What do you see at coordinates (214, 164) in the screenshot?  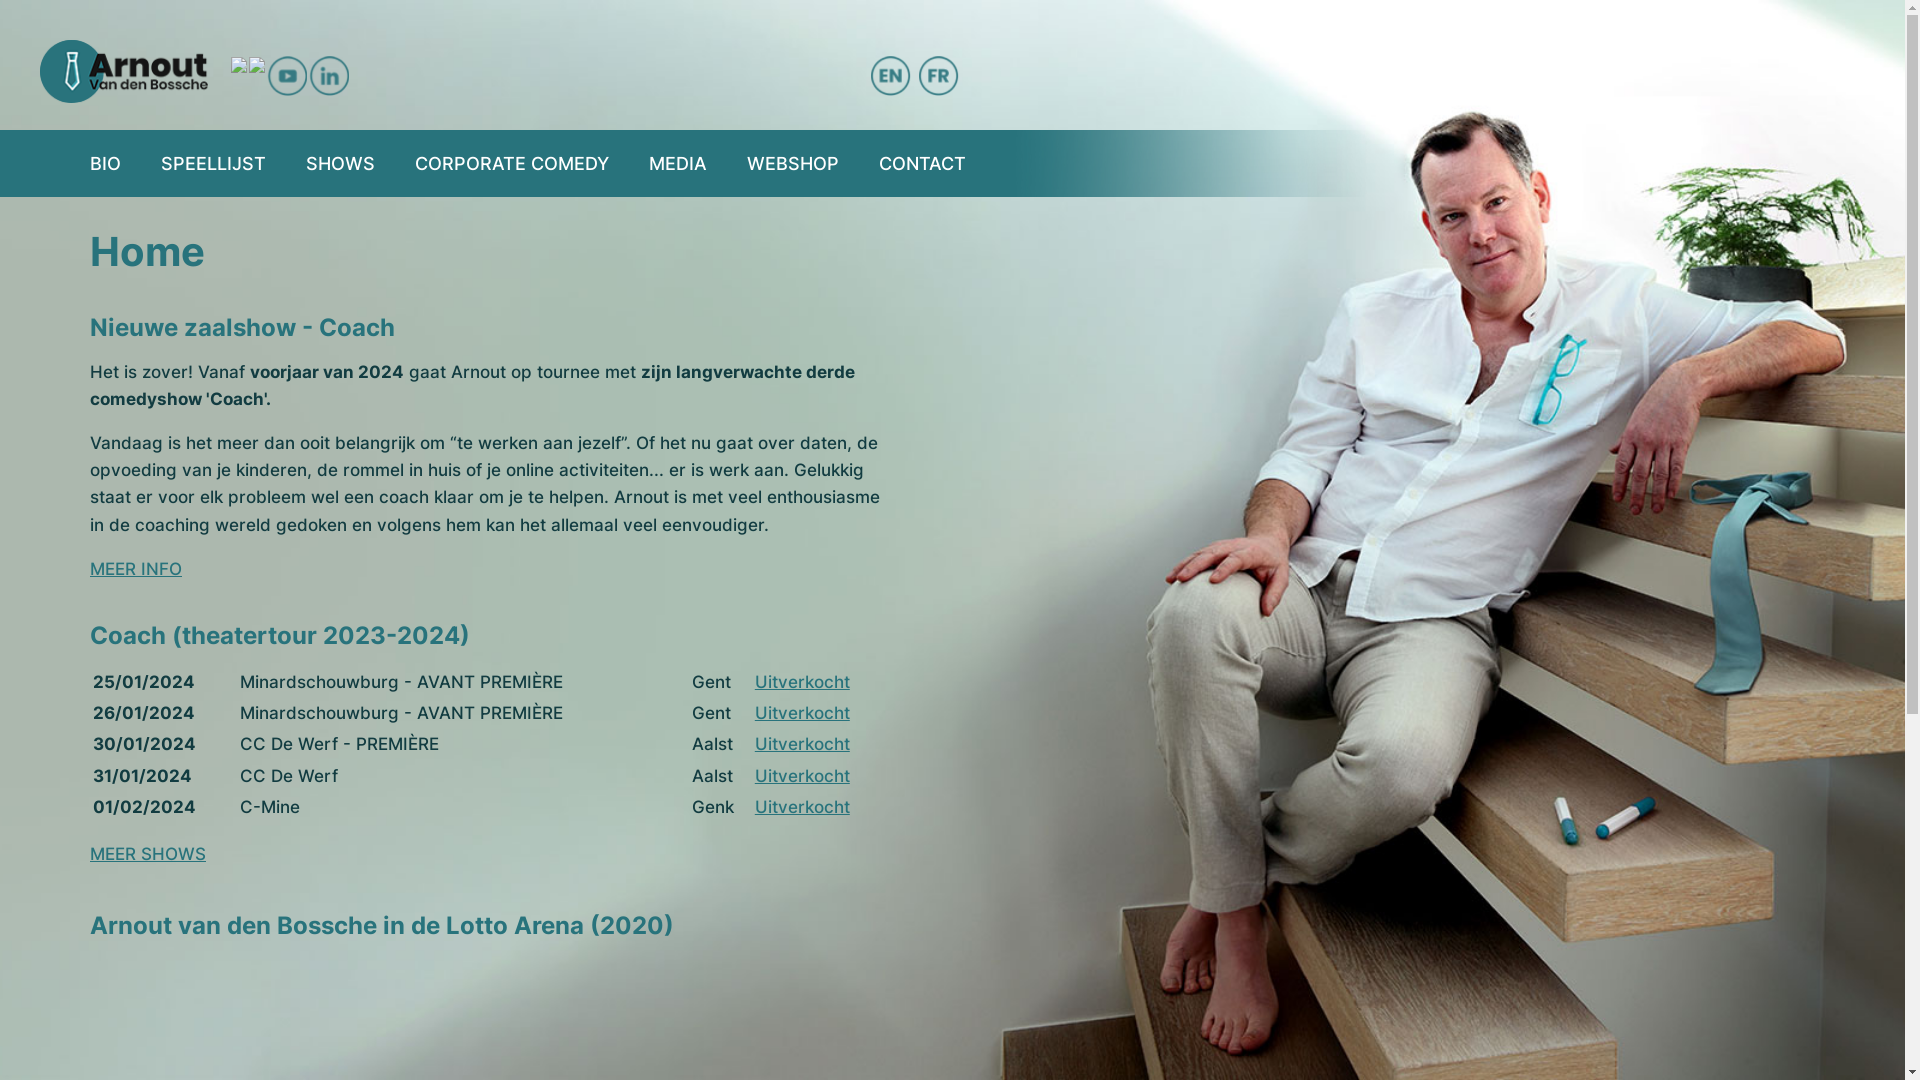 I see `SPEELLIJST` at bounding box center [214, 164].